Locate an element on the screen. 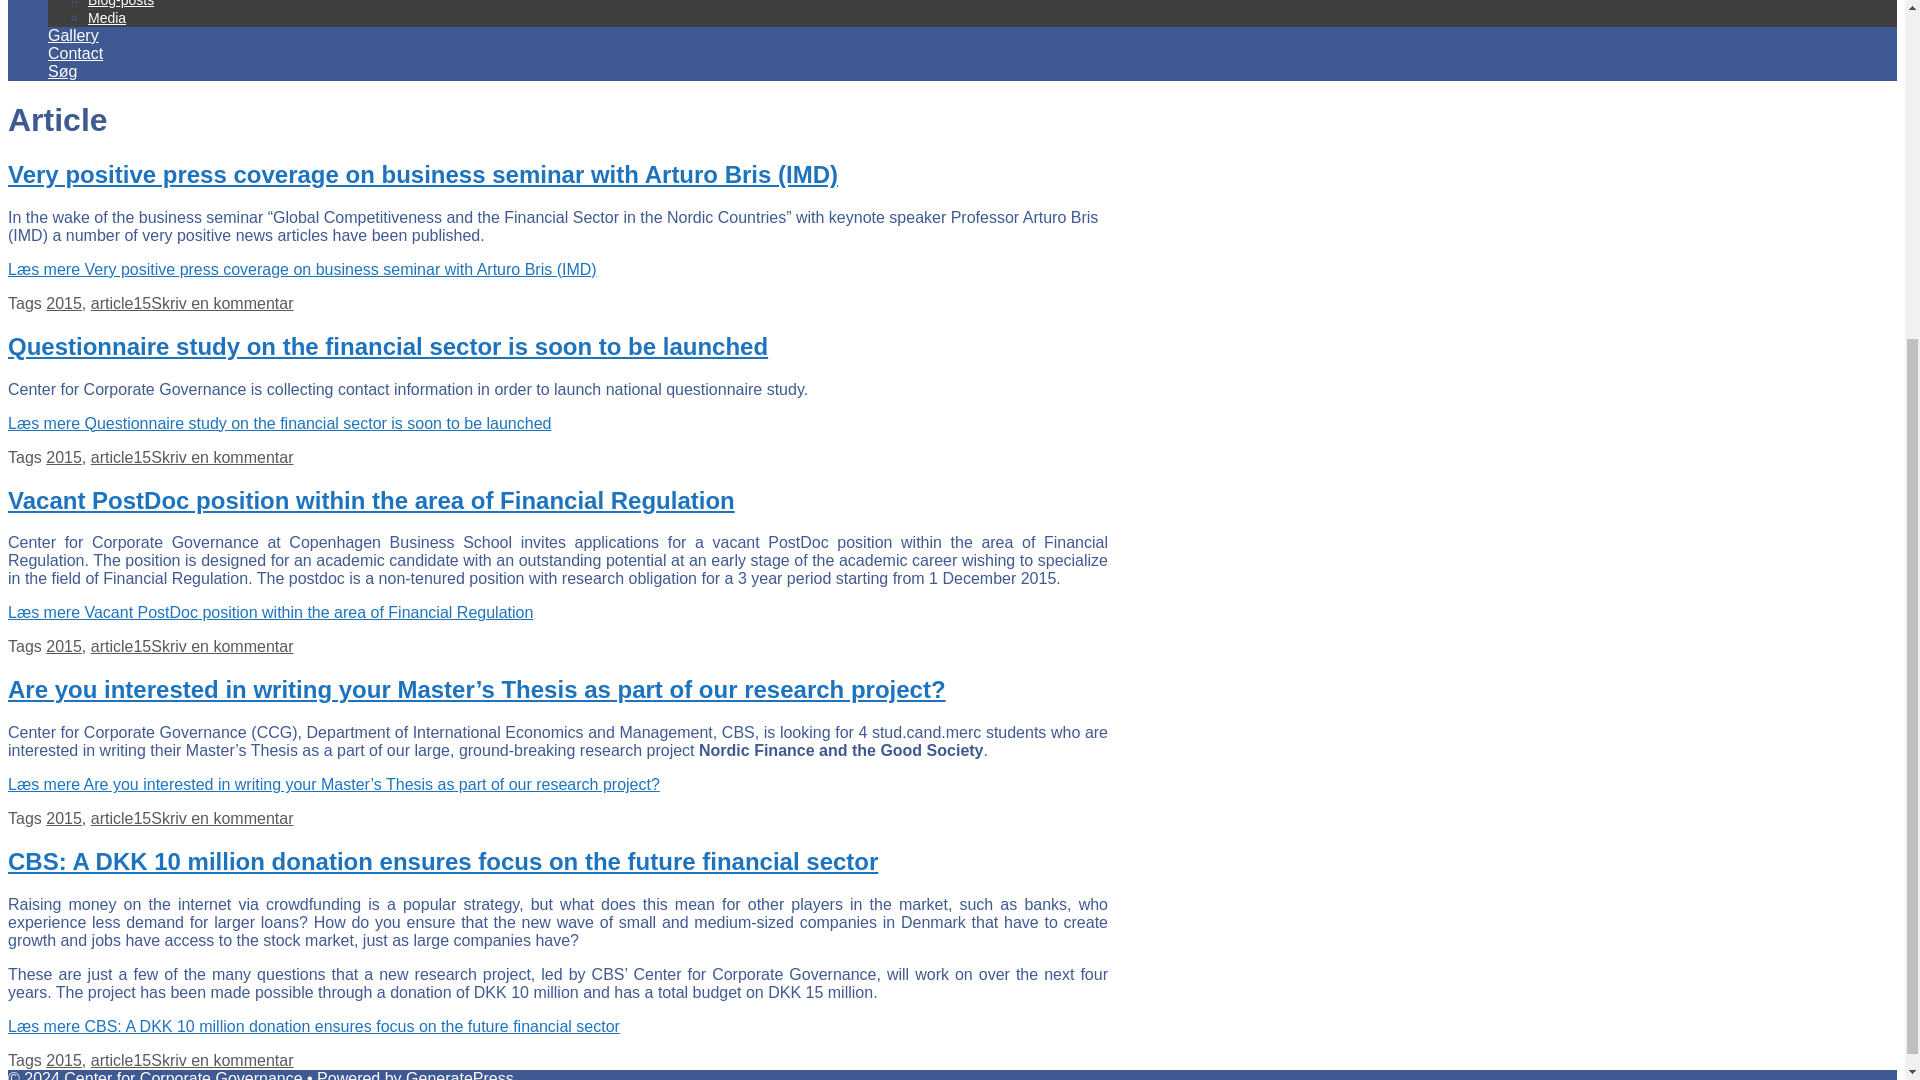  Contact is located at coordinates (76, 53).